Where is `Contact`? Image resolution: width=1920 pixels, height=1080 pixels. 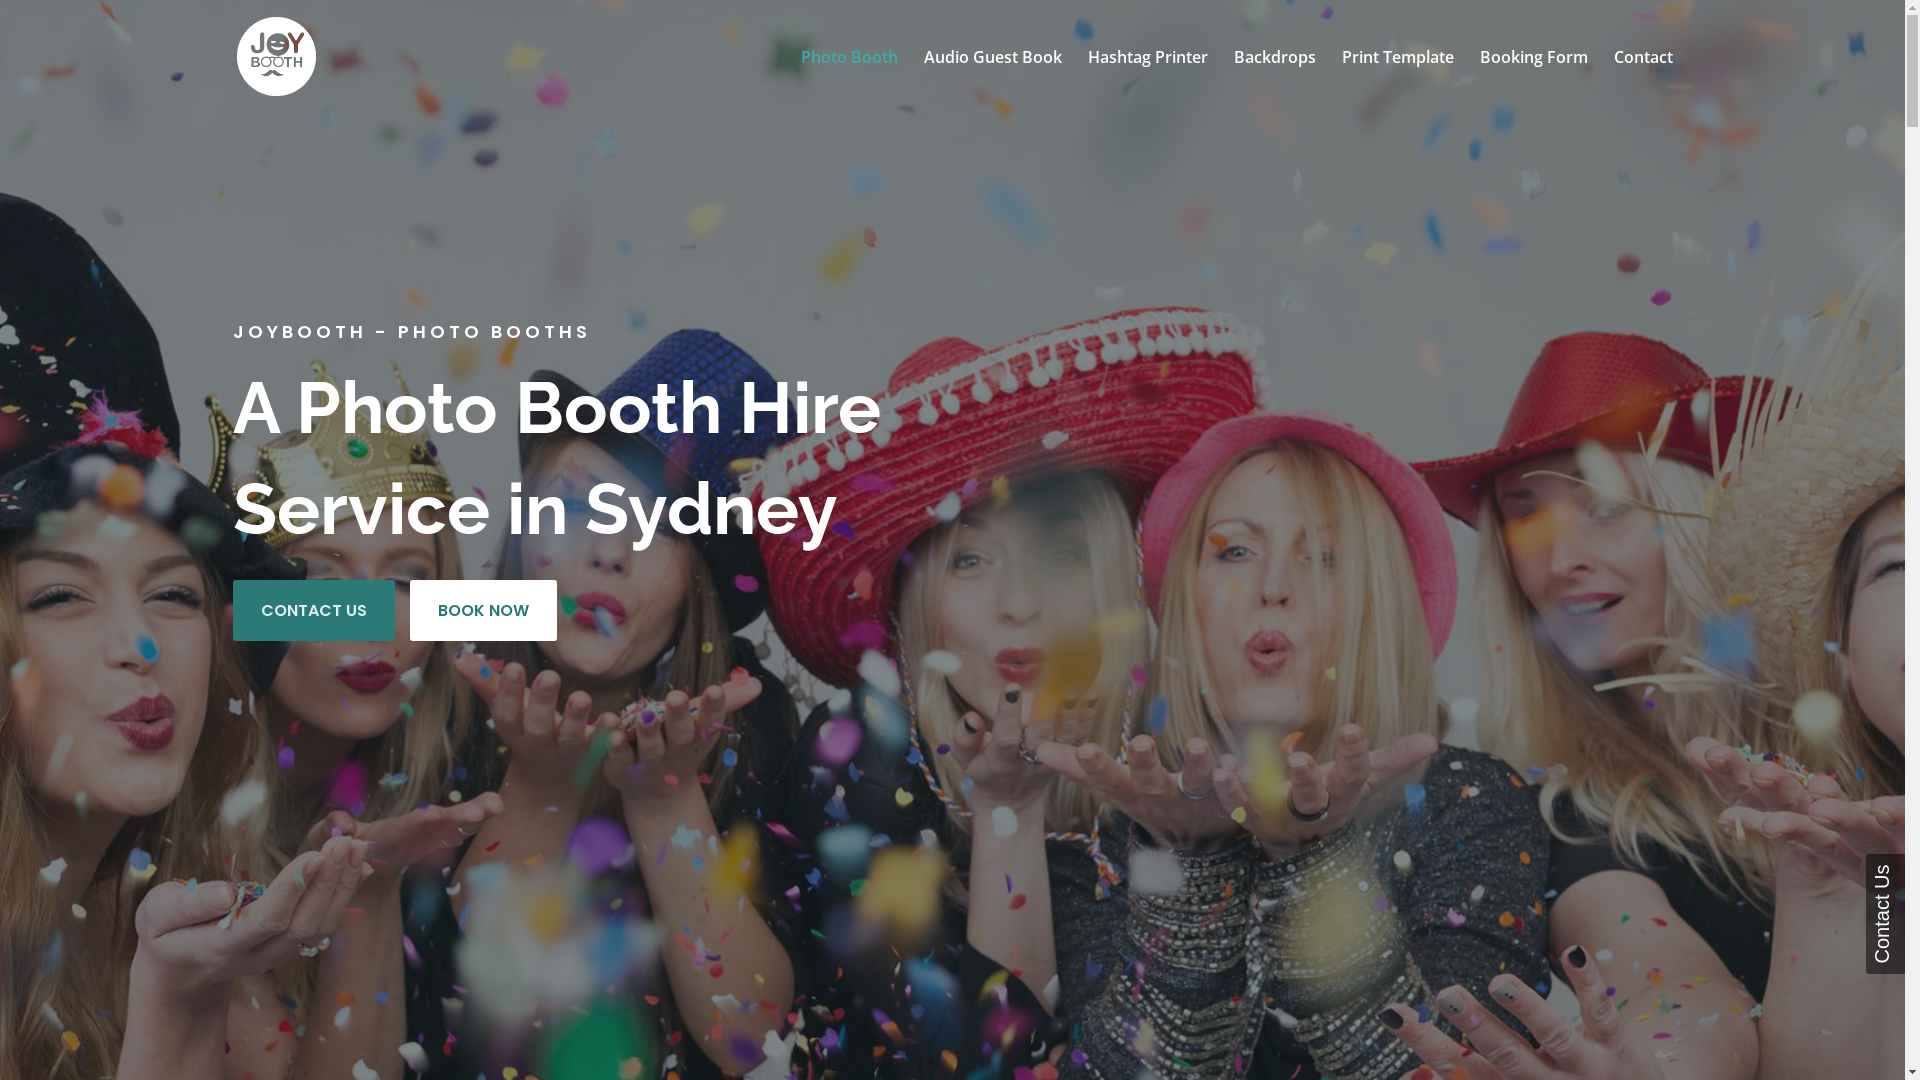
Contact is located at coordinates (1644, 82).